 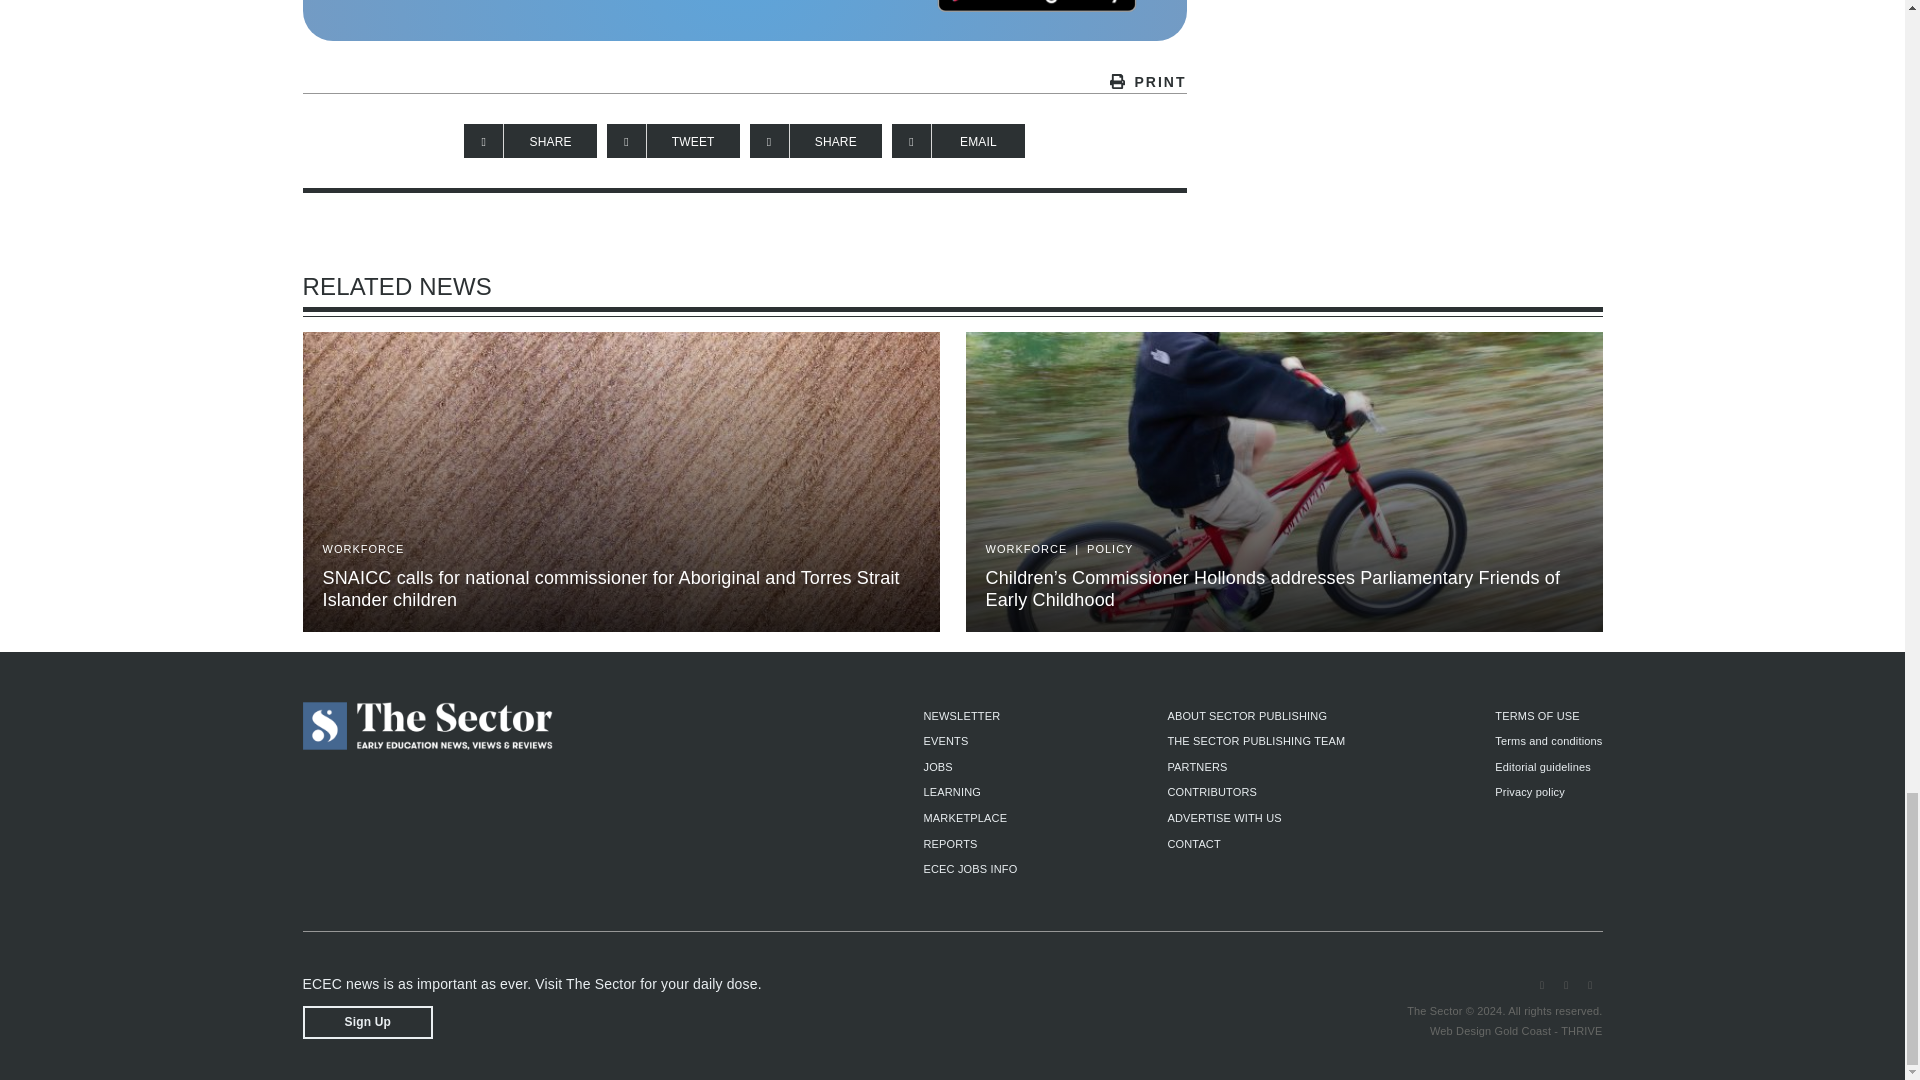 I want to click on PRINT, so click(x=744, y=82).